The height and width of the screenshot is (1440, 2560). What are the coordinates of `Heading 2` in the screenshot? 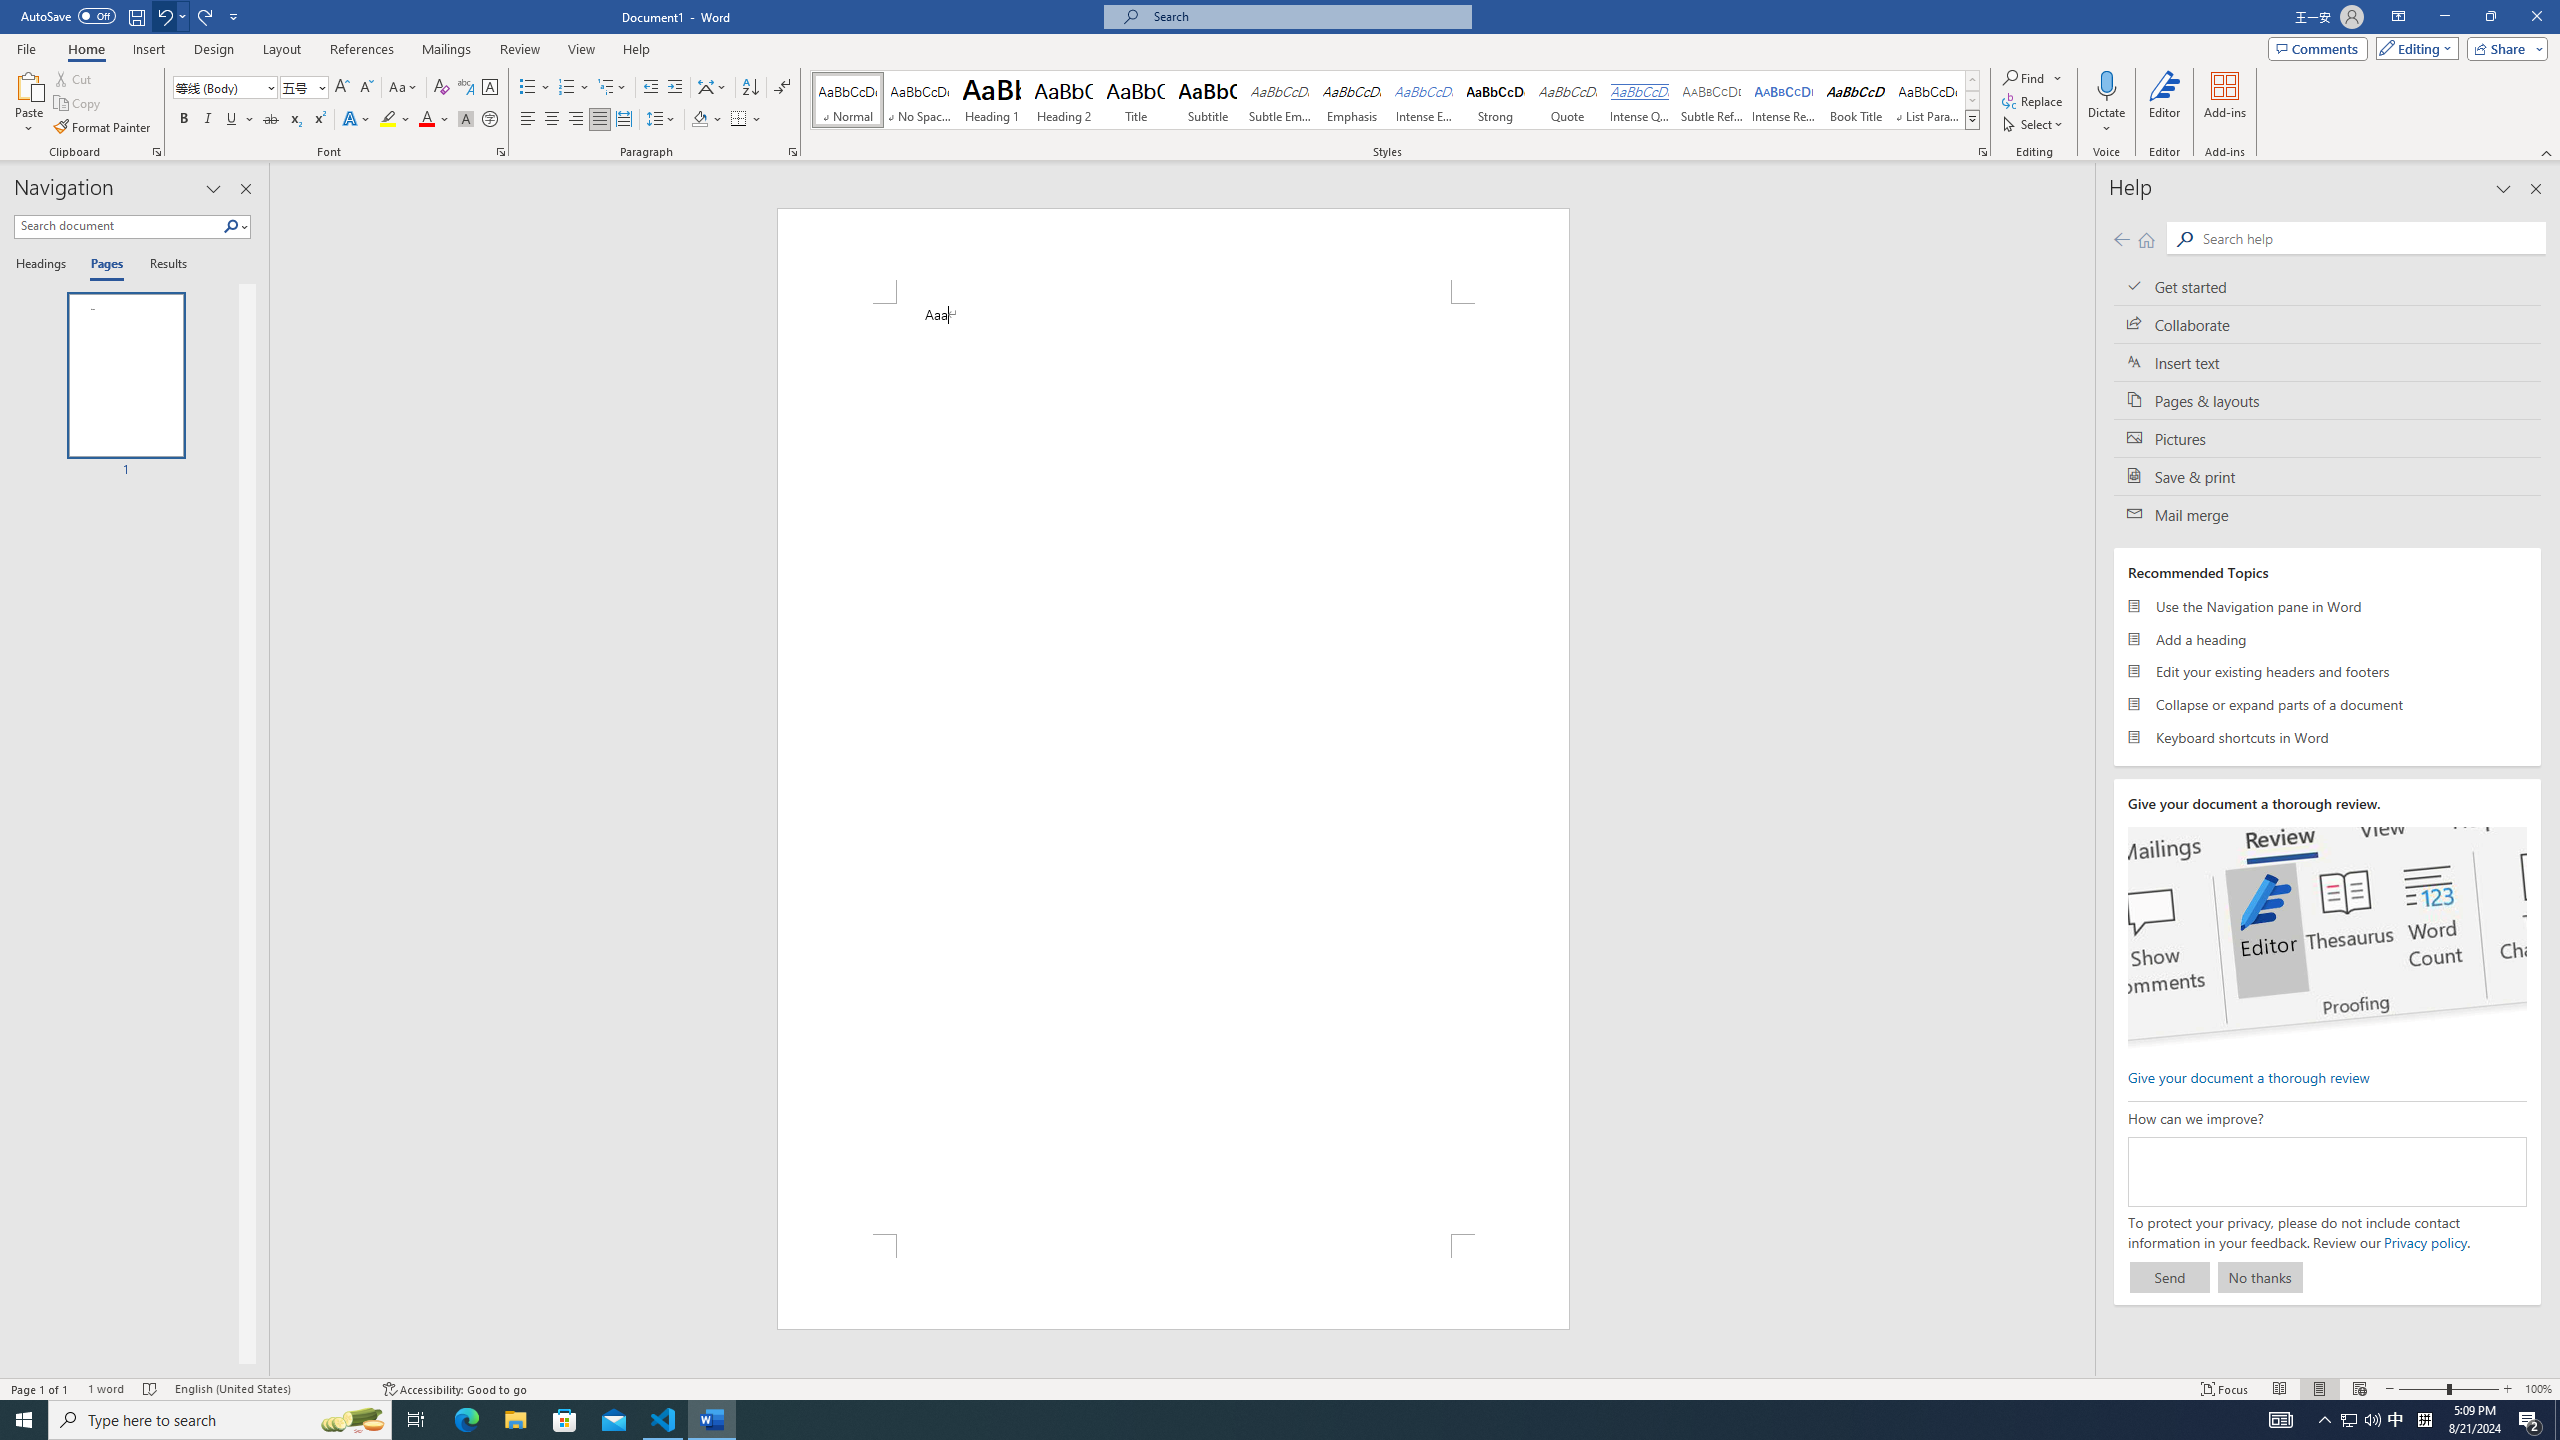 It's located at (1064, 100).